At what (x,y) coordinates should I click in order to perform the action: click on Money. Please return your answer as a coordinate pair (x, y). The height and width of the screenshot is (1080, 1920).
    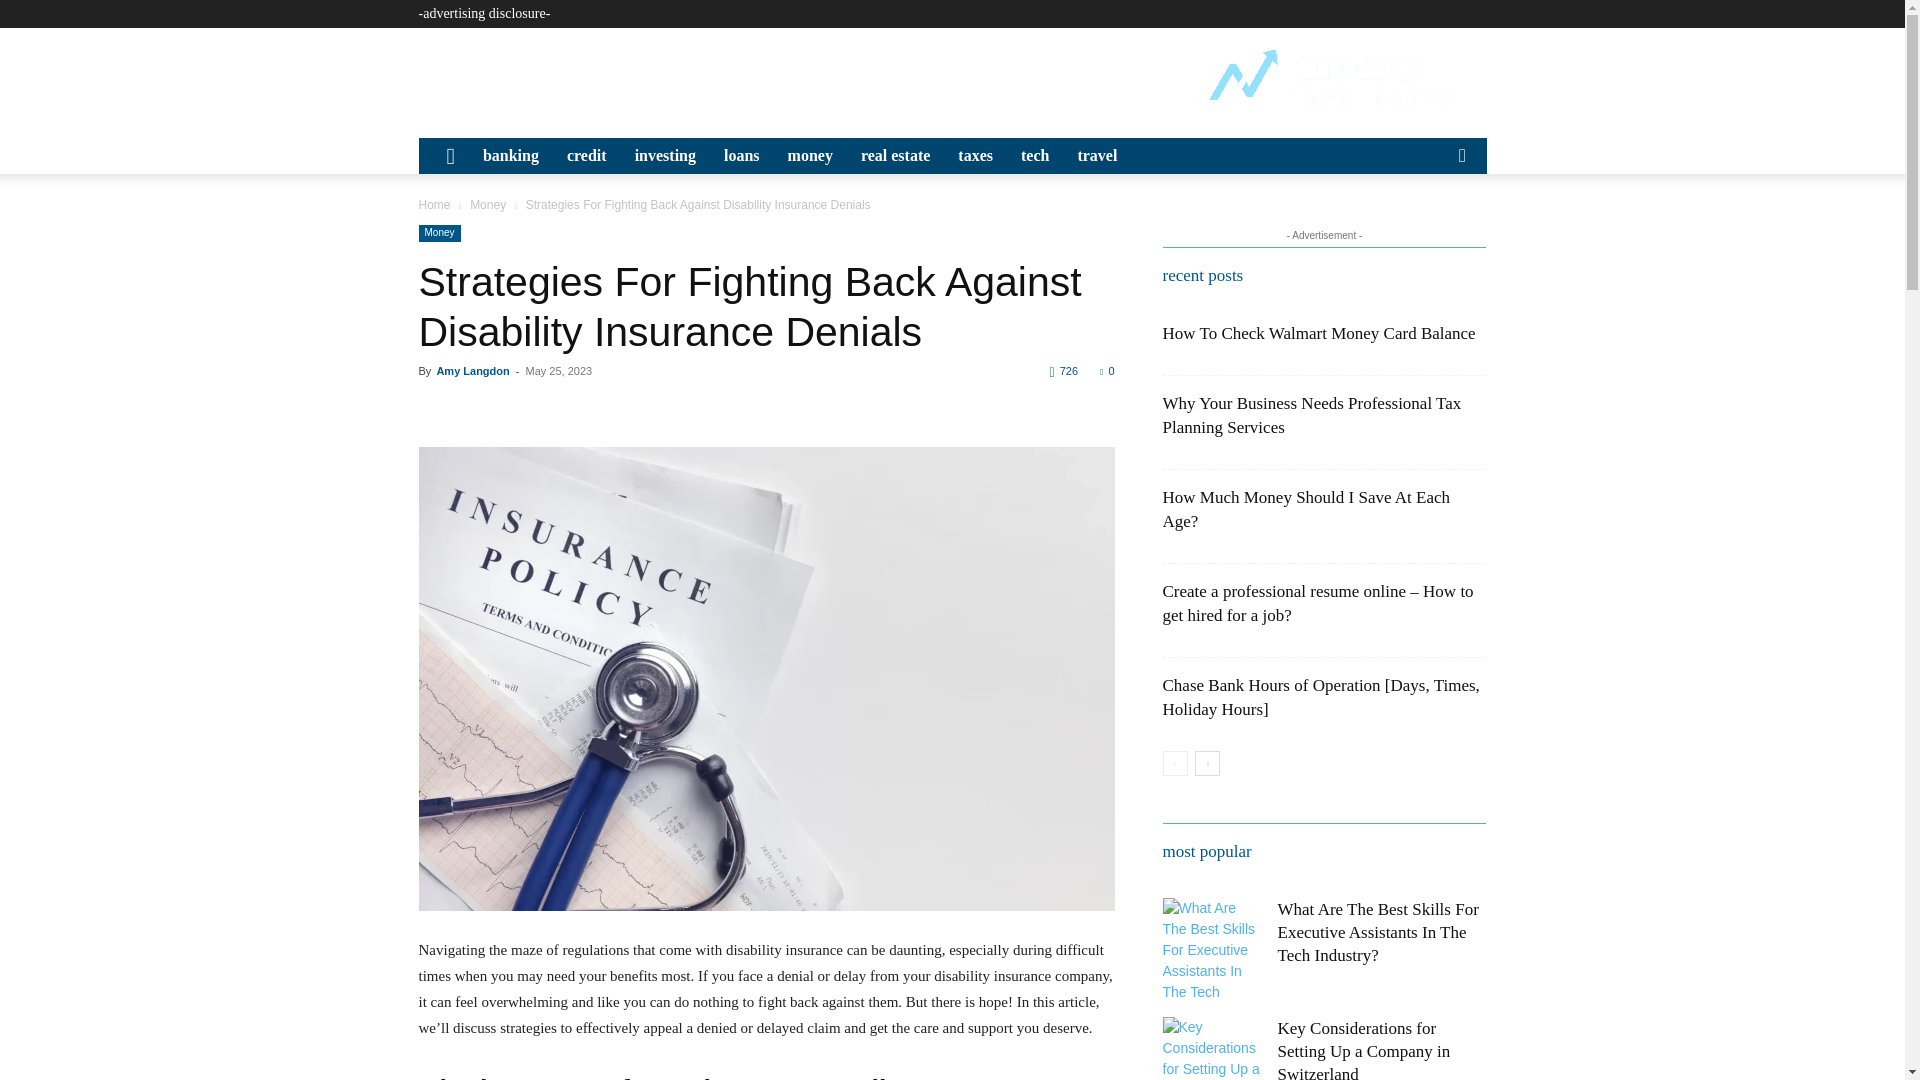
    Looking at the image, I should click on (439, 232).